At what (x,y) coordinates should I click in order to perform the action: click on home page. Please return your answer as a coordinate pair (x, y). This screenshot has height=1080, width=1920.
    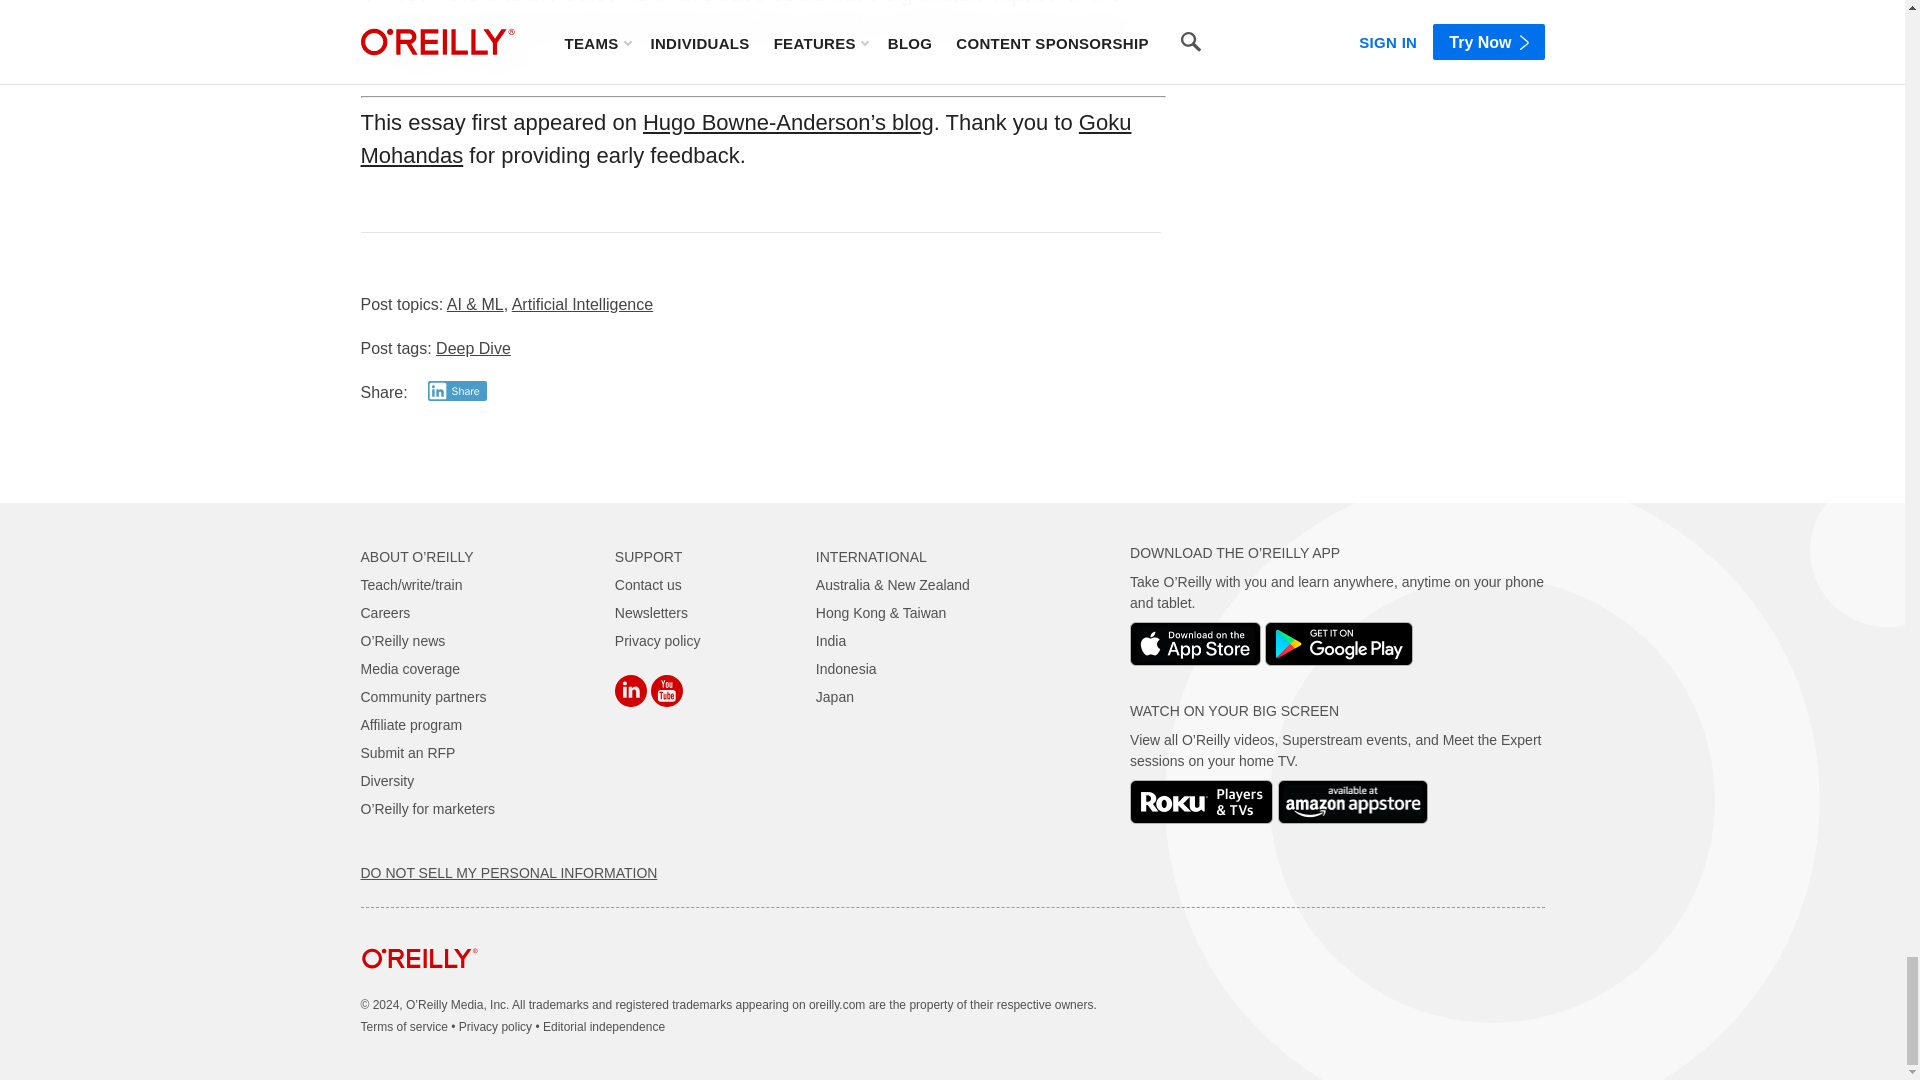
    Looking at the image, I should click on (419, 982).